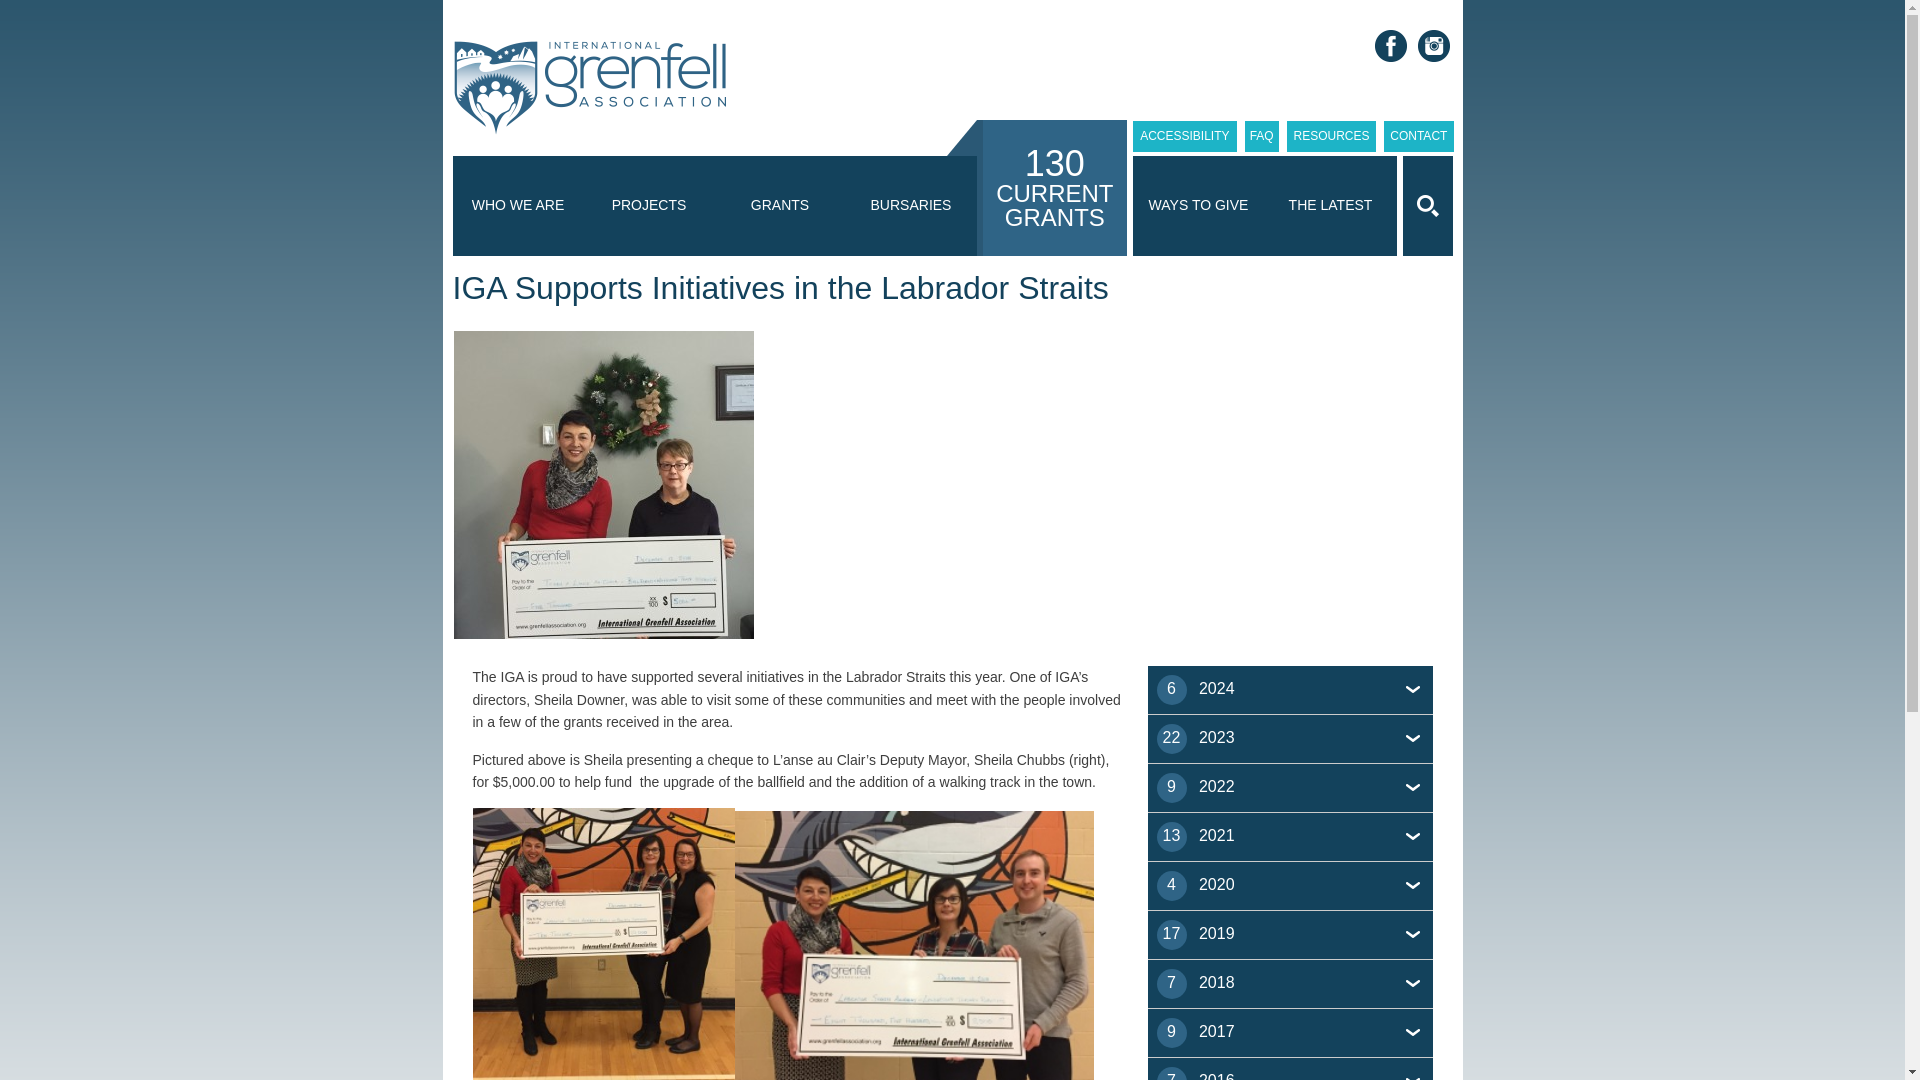 The image size is (1920, 1080). I want to click on THE LATEST, so click(1329, 205).